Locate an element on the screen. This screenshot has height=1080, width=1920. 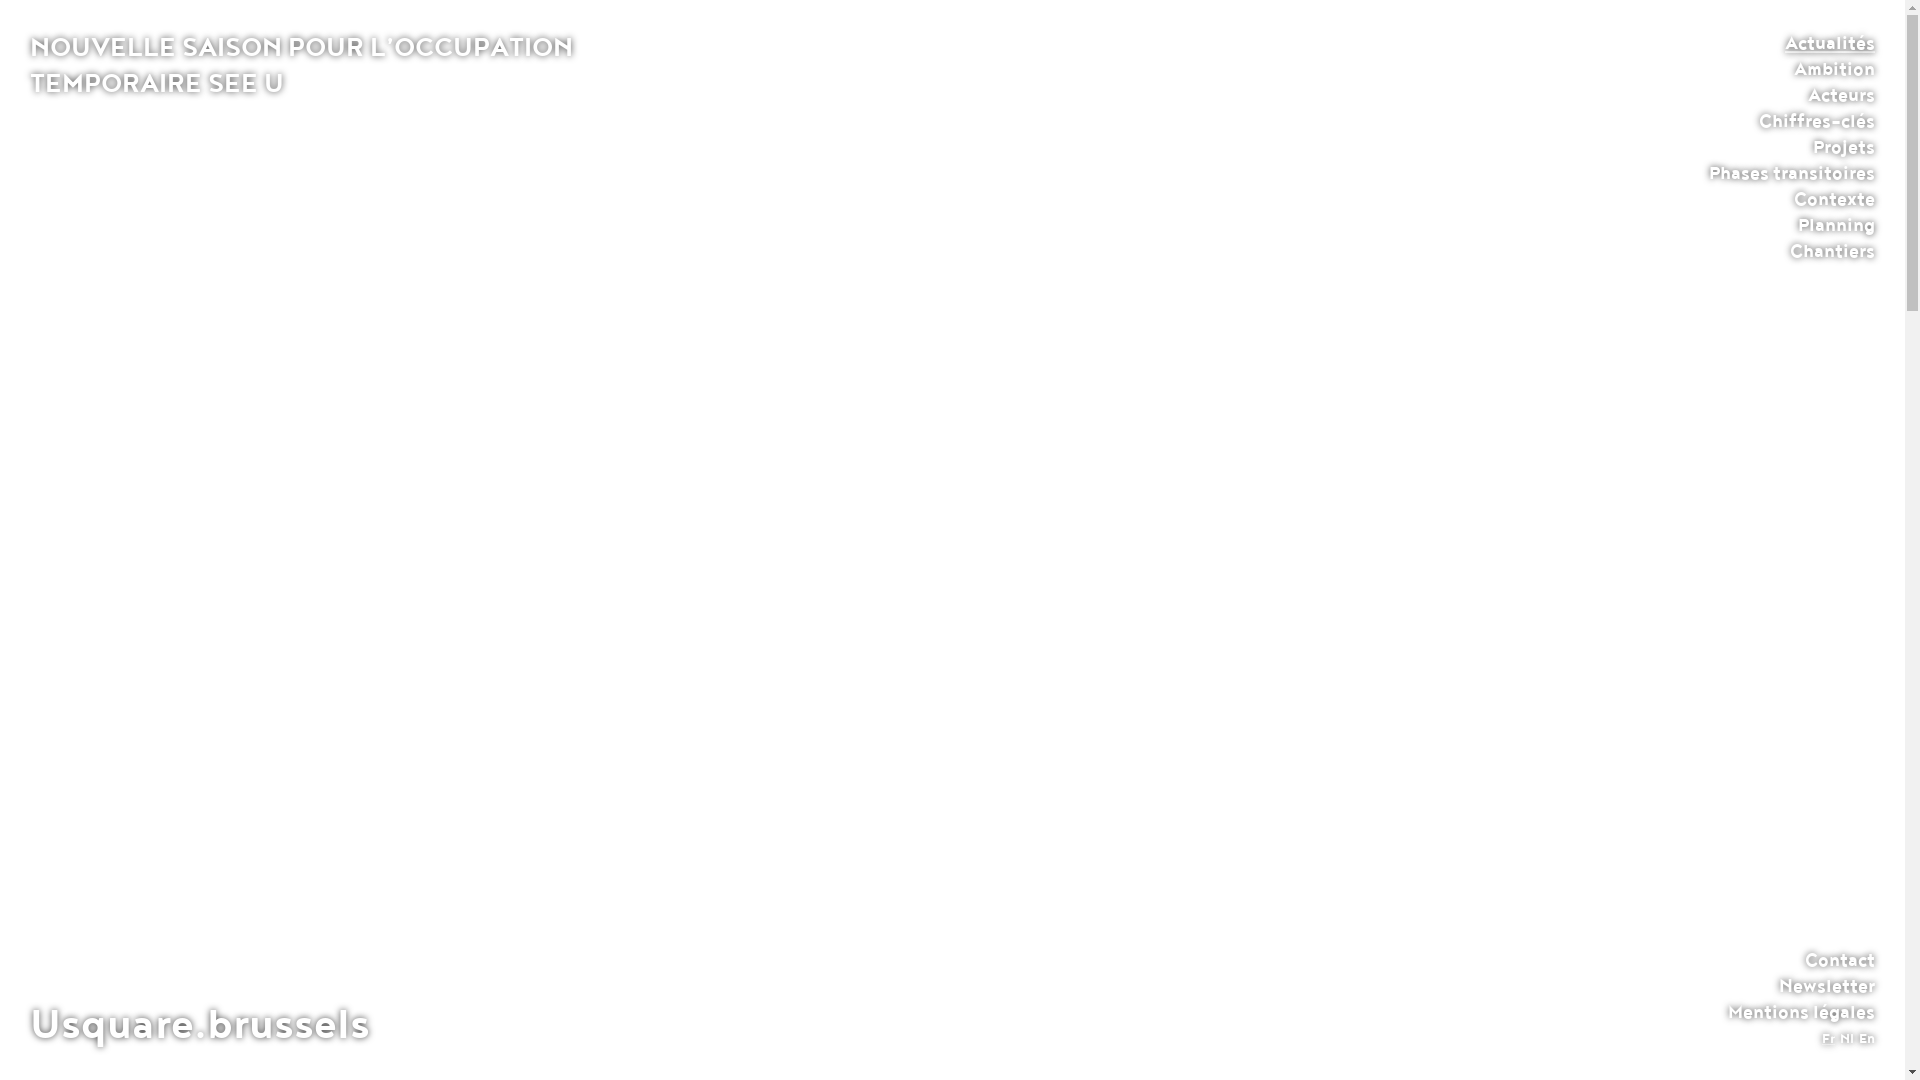
Nl is located at coordinates (1847, 1039).